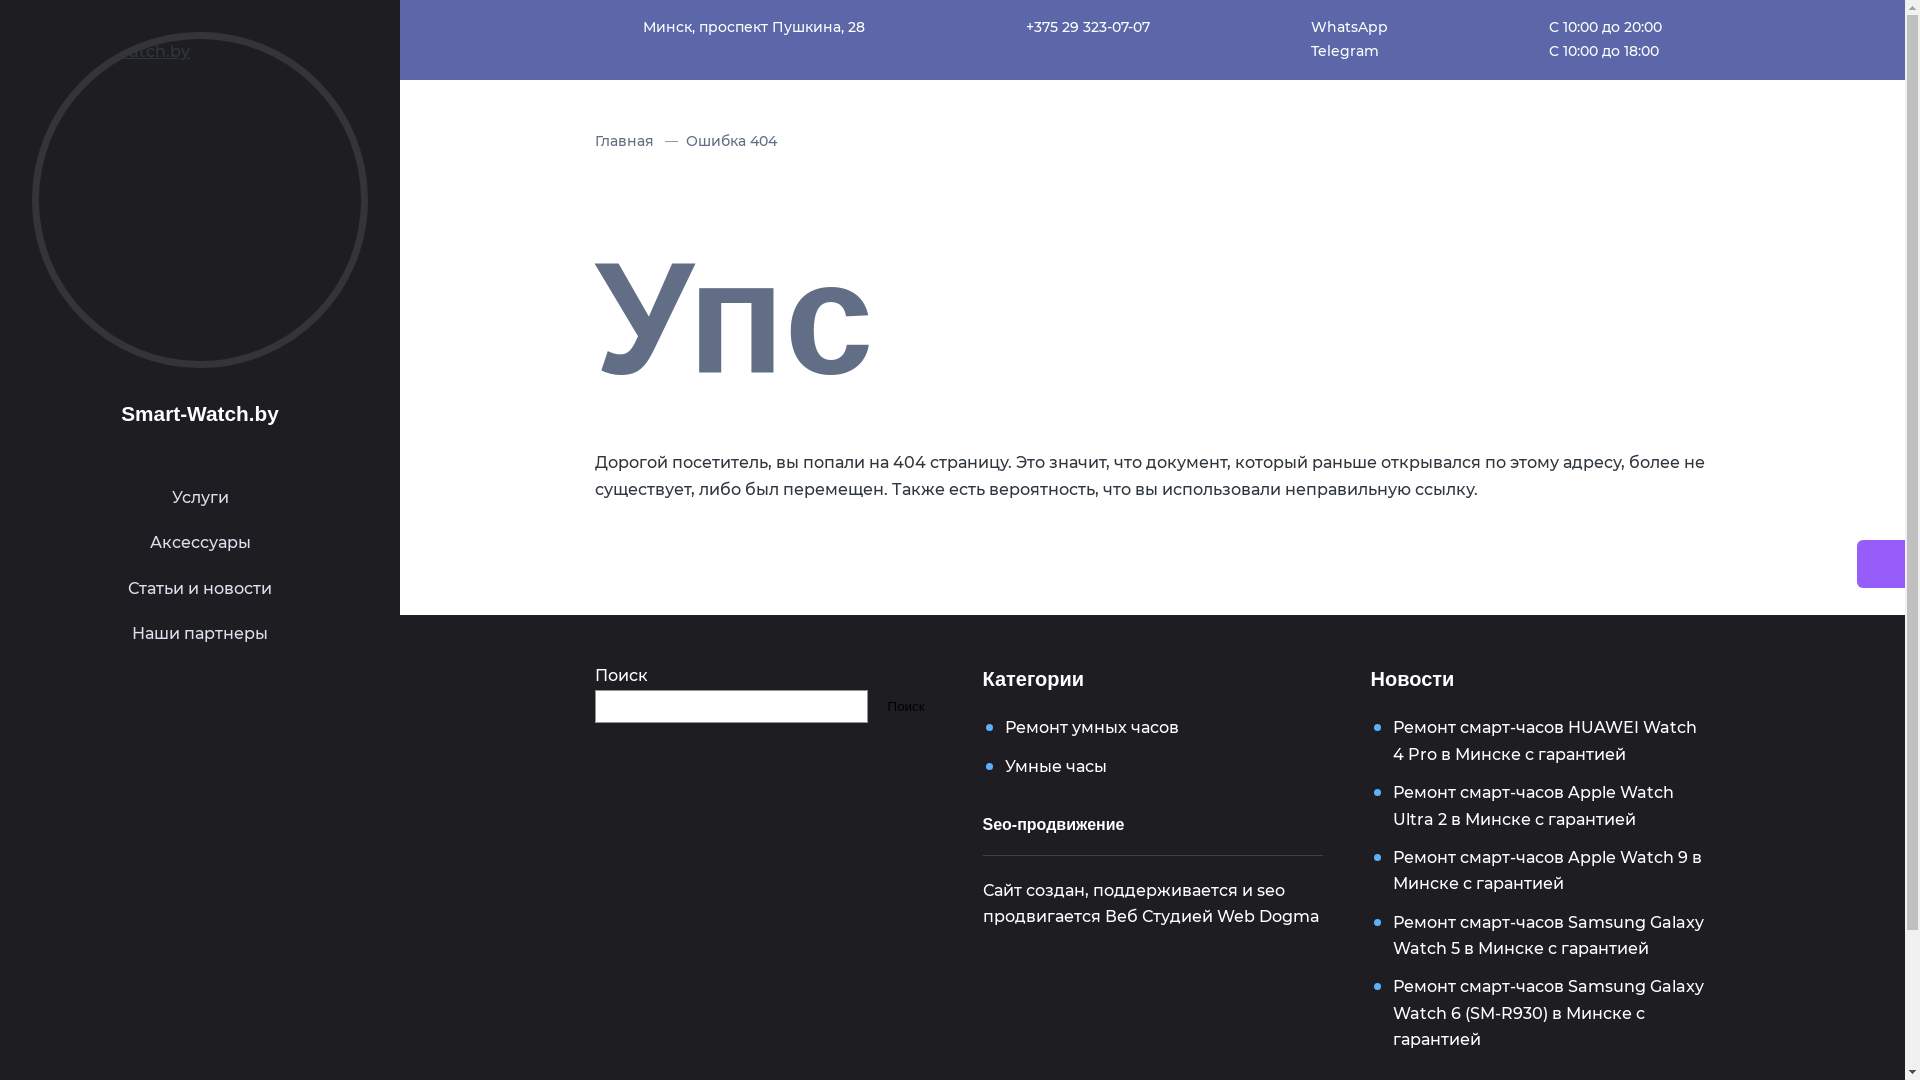  Describe the element at coordinates (1348, 28) in the screenshot. I see `WhatsApp` at that location.